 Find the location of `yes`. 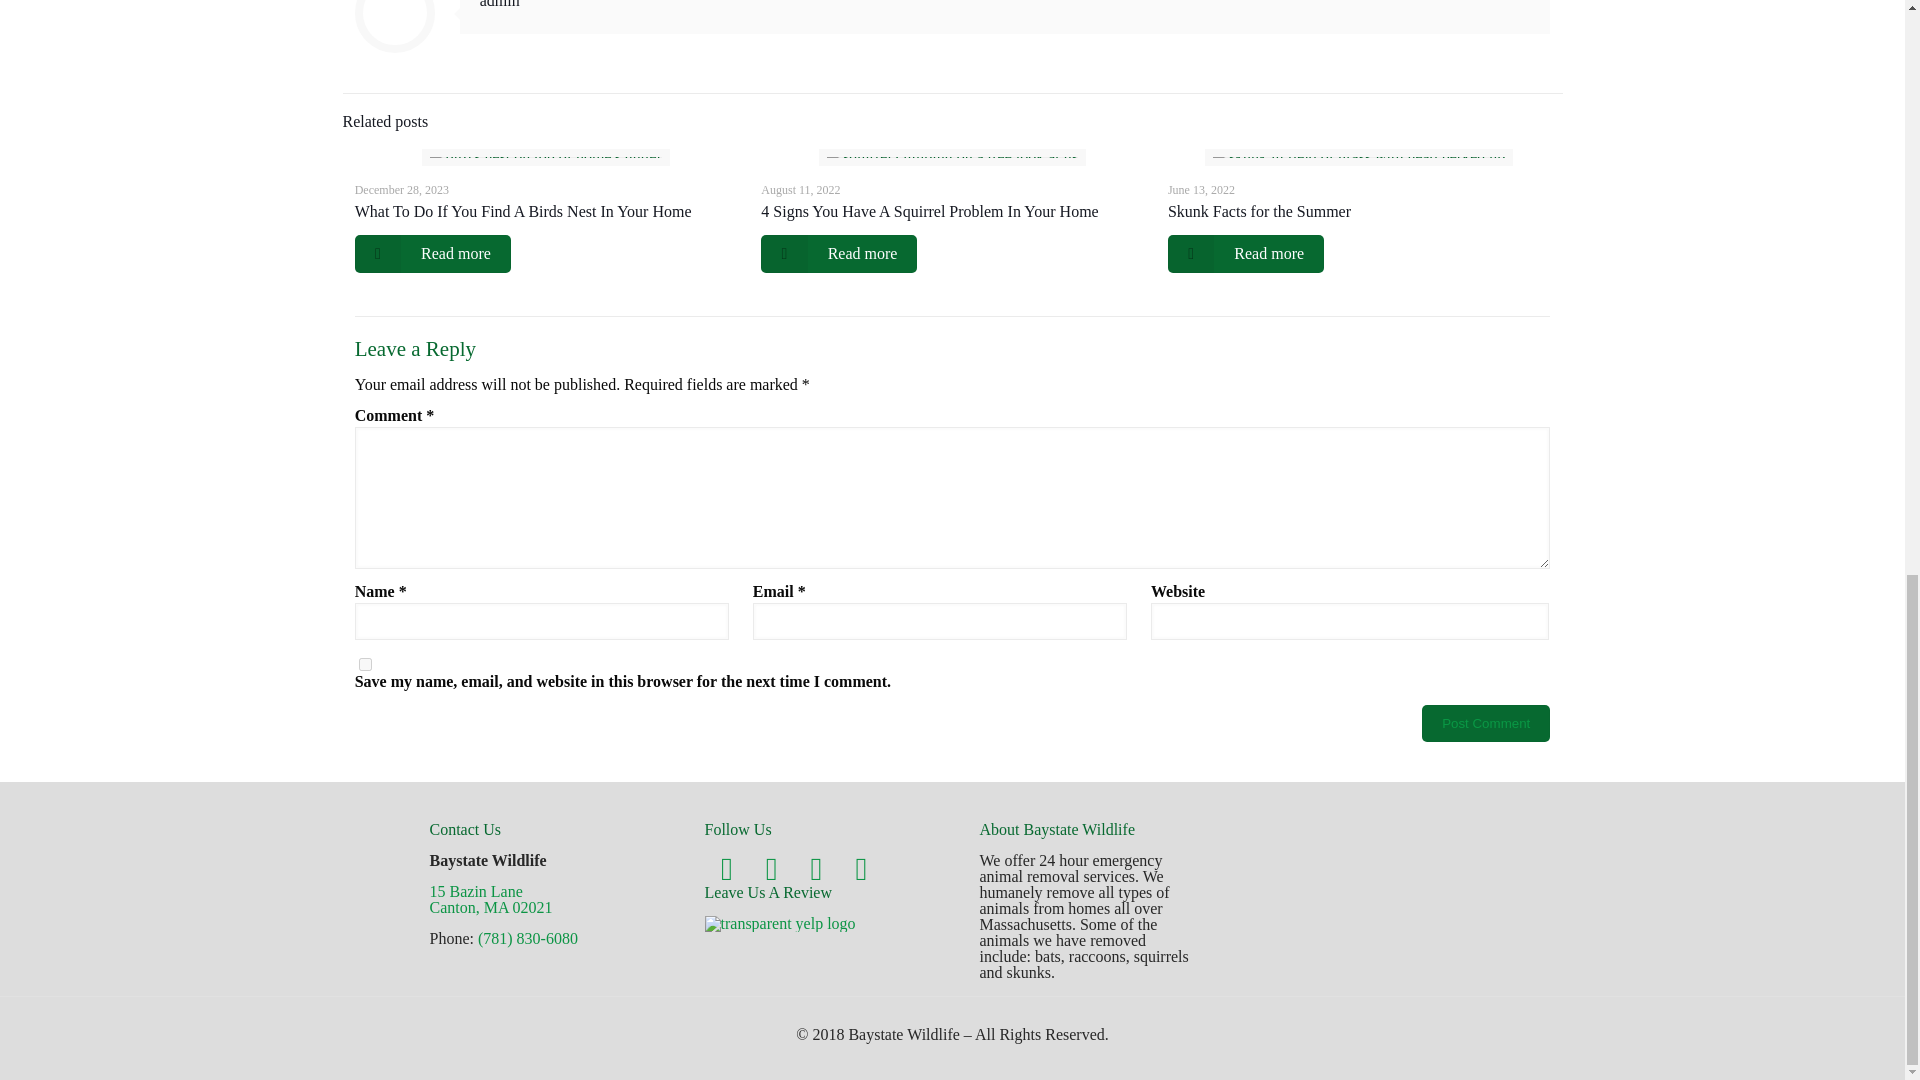

yes is located at coordinates (366, 664).